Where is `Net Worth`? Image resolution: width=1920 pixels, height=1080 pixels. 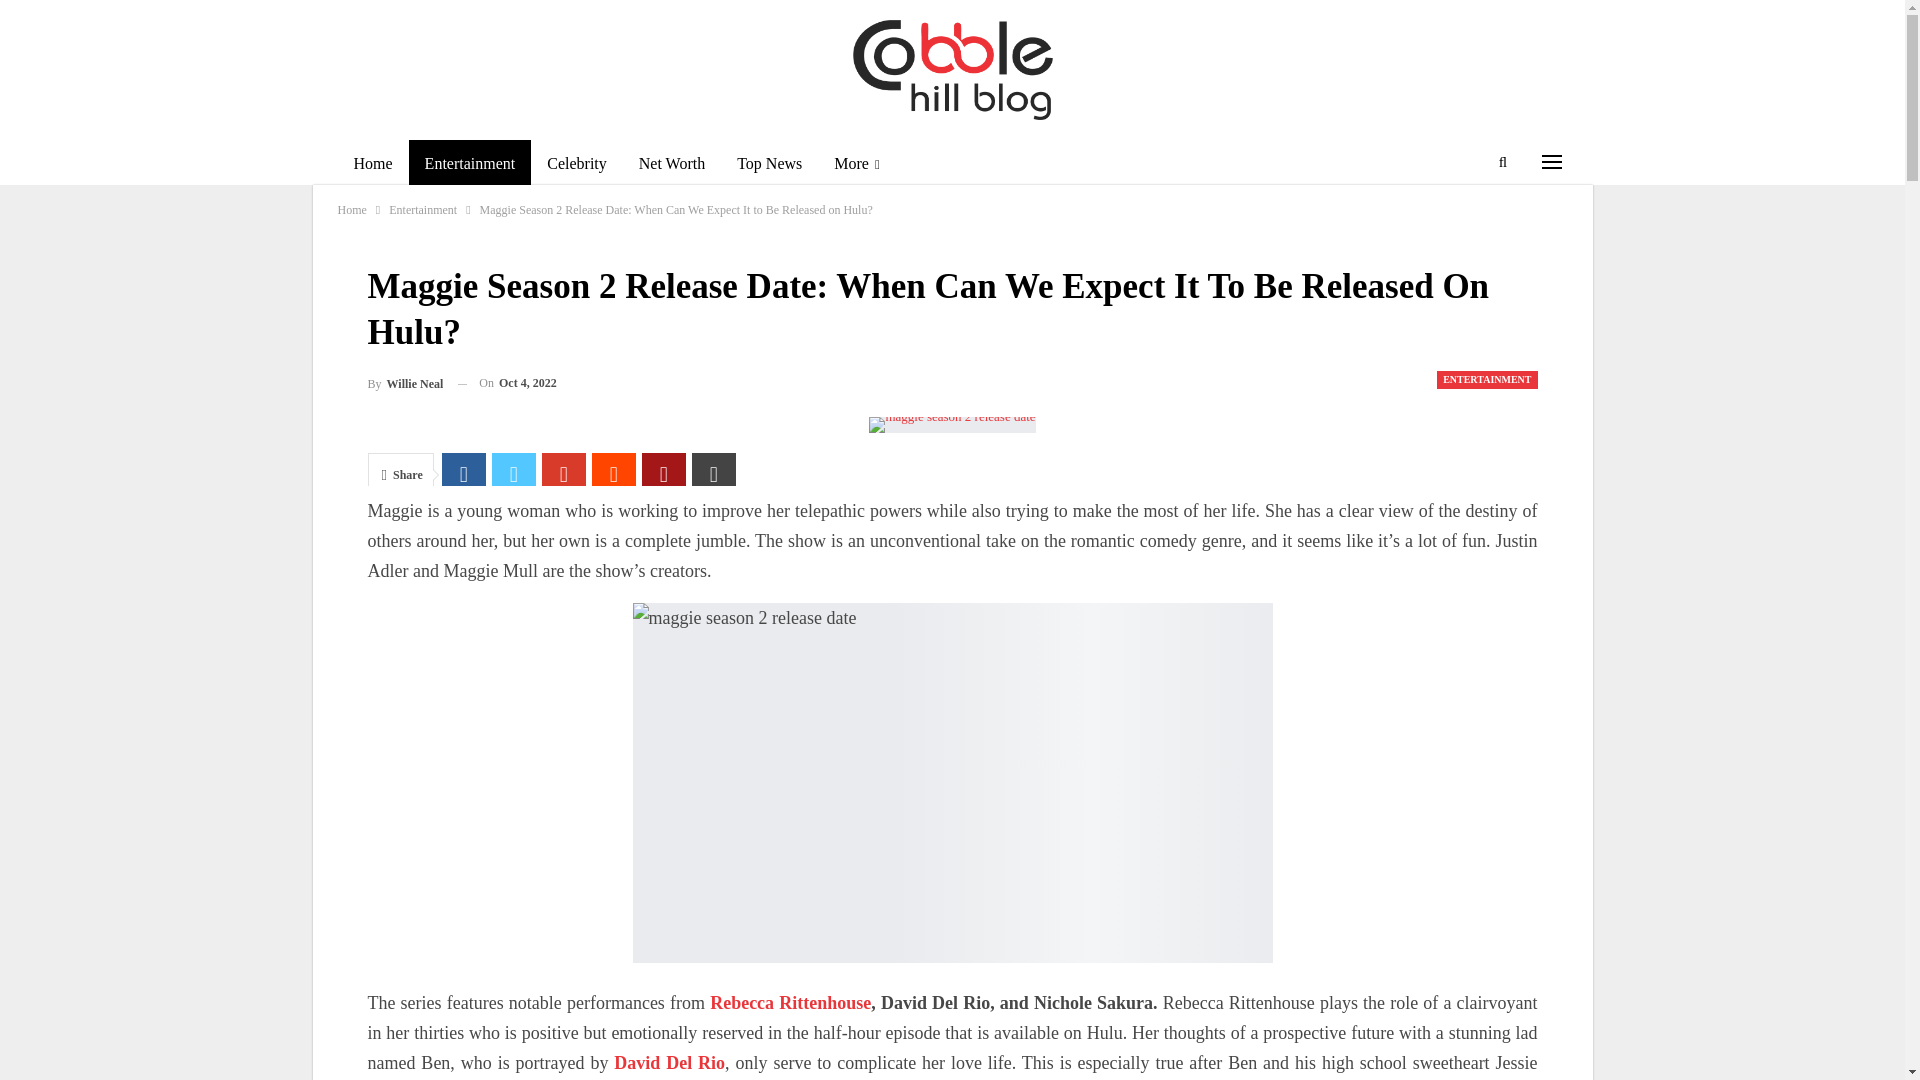
Net Worth is located at coordinates (672, 164).